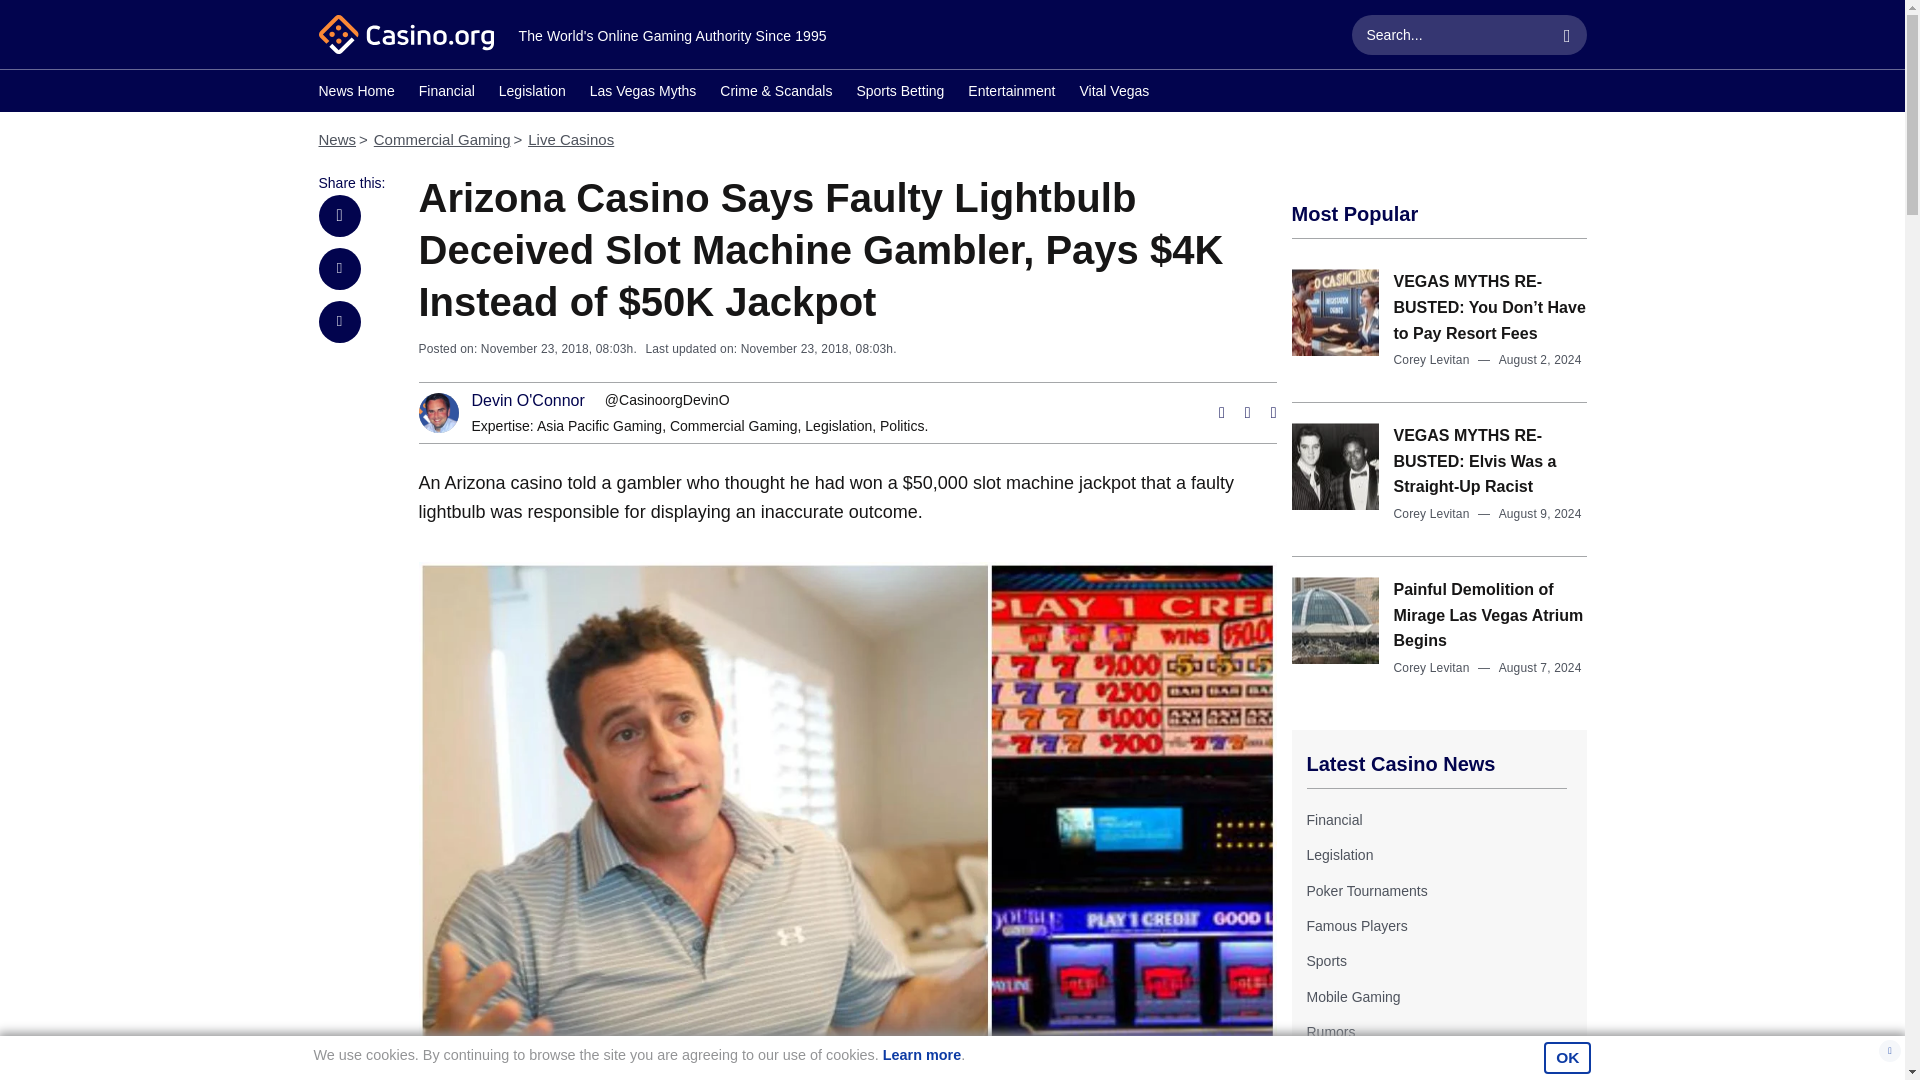 This screenshot has height=1080, width=1920. Describe the element at coordinates (1356, 926) in the screenshot. I see `Famous Players` at that location.